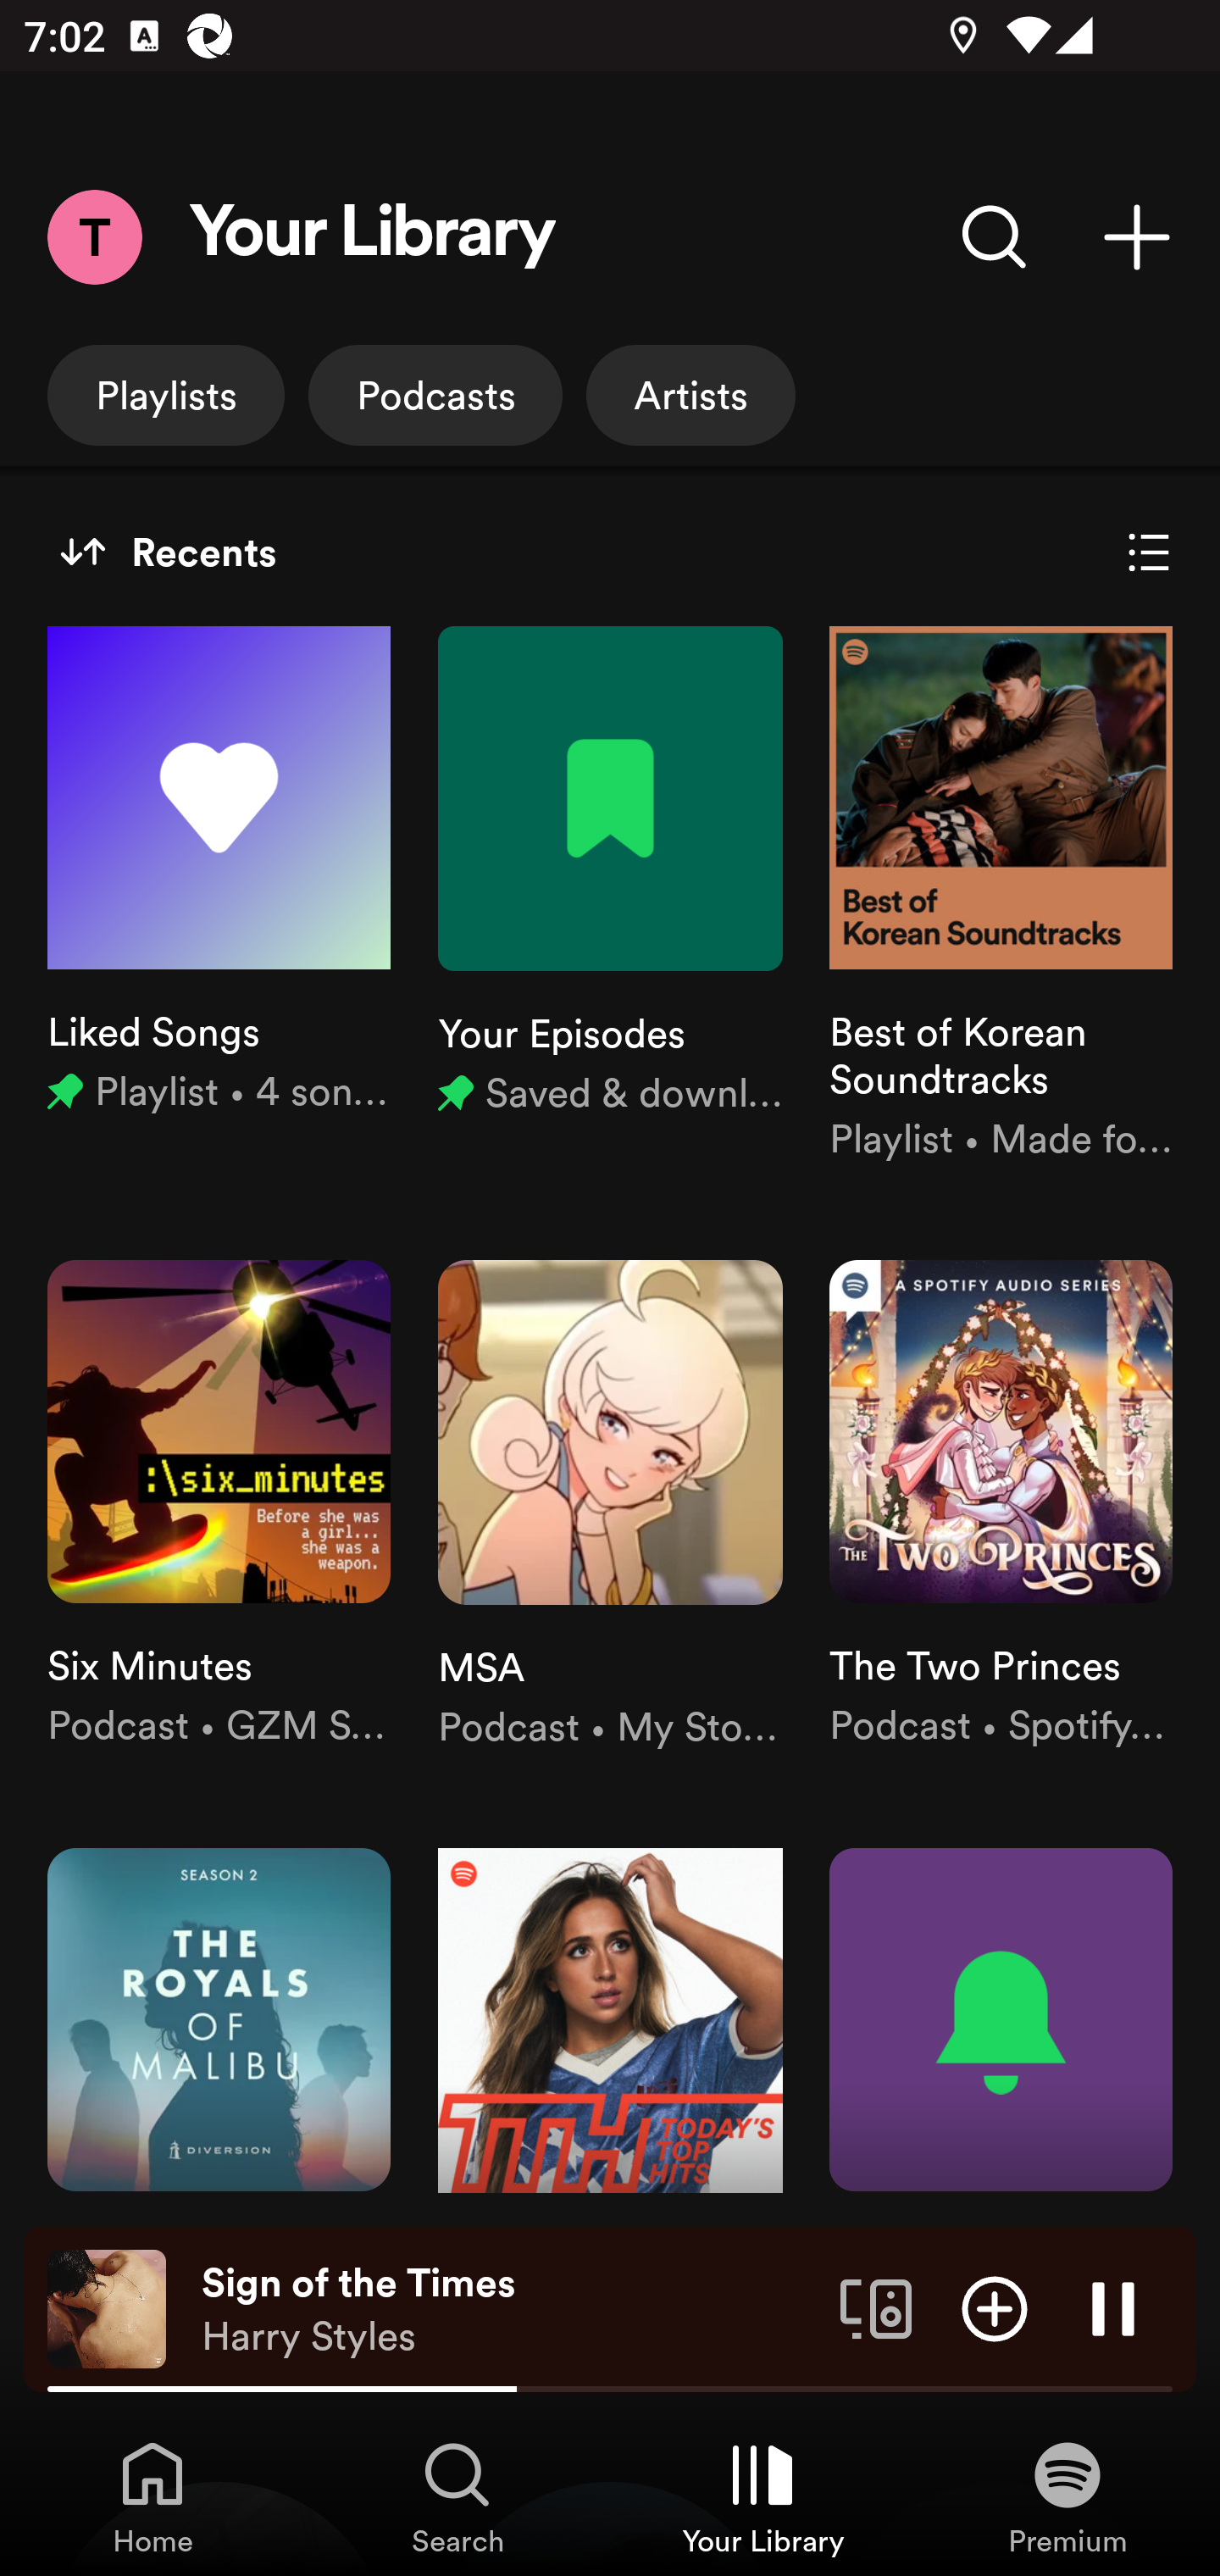  What do you see at coordinates (94, 236) in the screenshot?
I see `Menu` at bounding box center [94, 236].